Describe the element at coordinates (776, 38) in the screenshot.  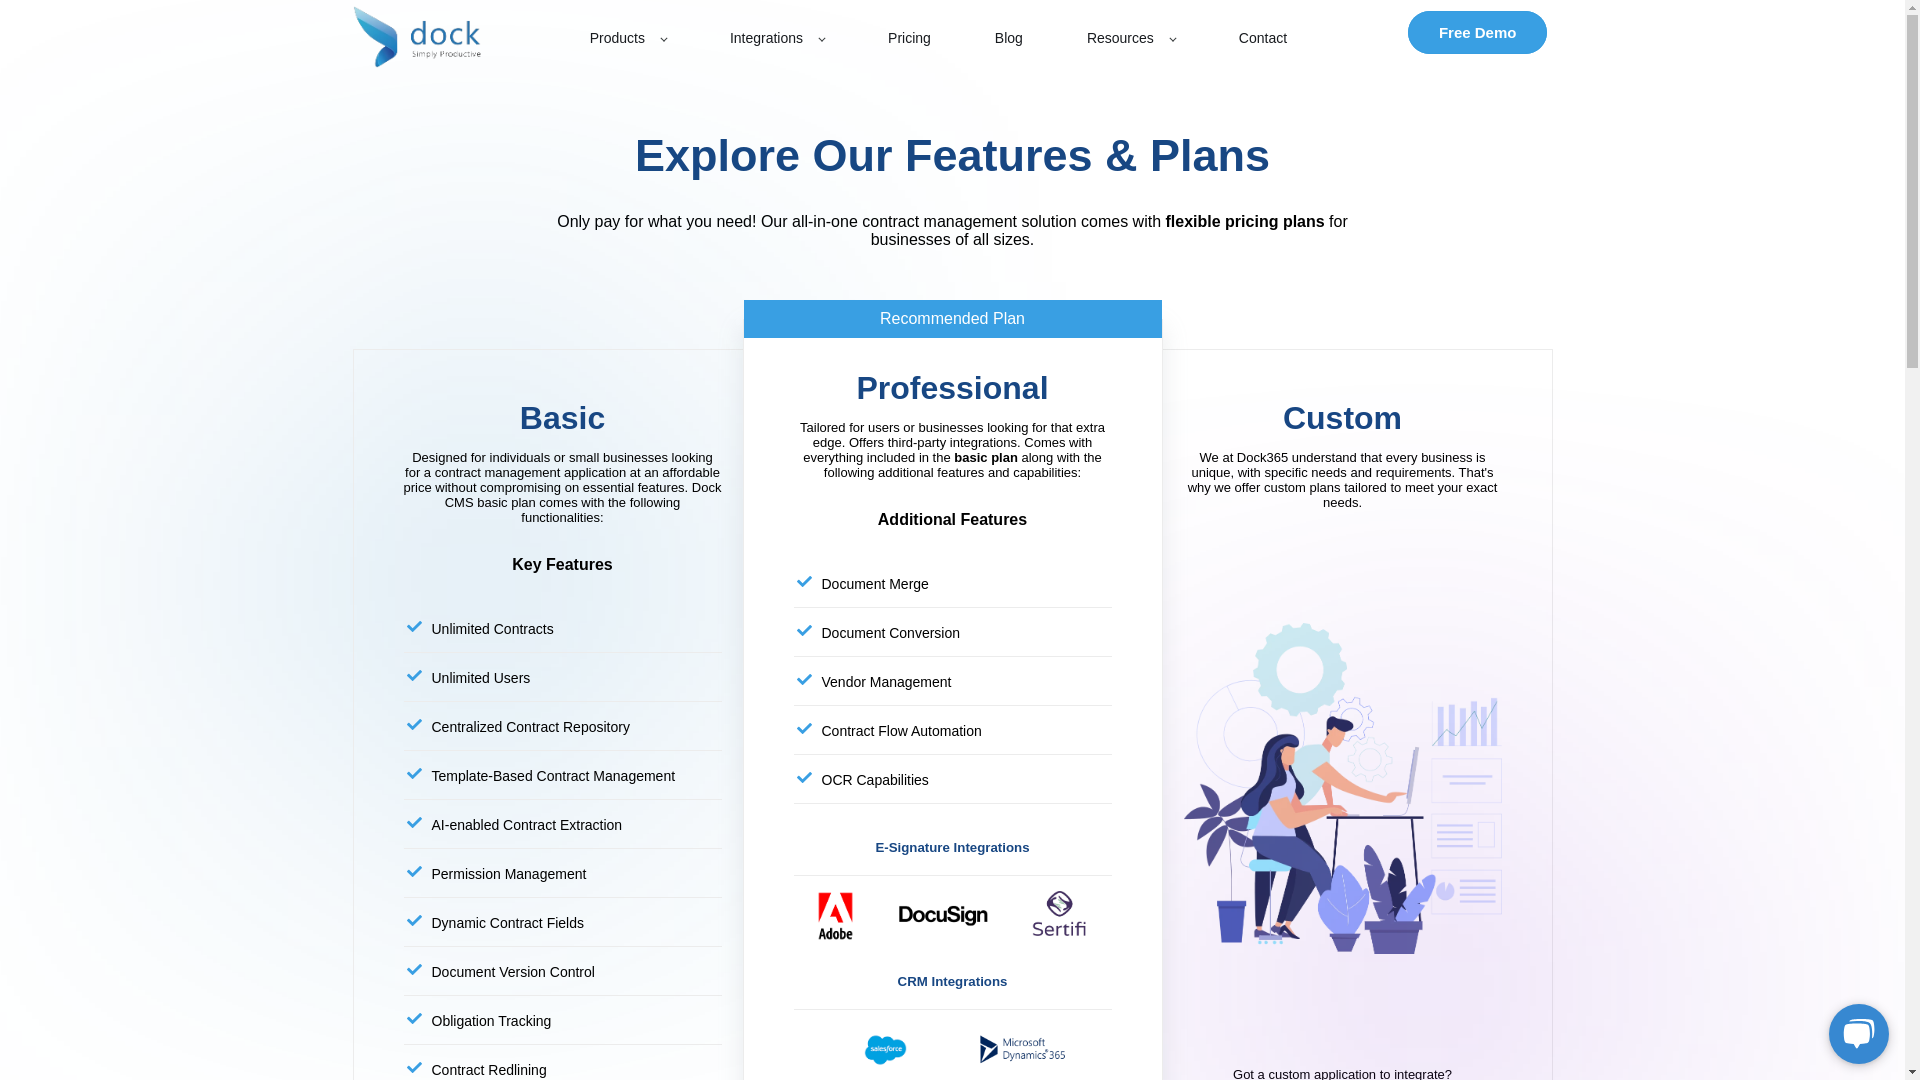
I see `Integrations` at that location.